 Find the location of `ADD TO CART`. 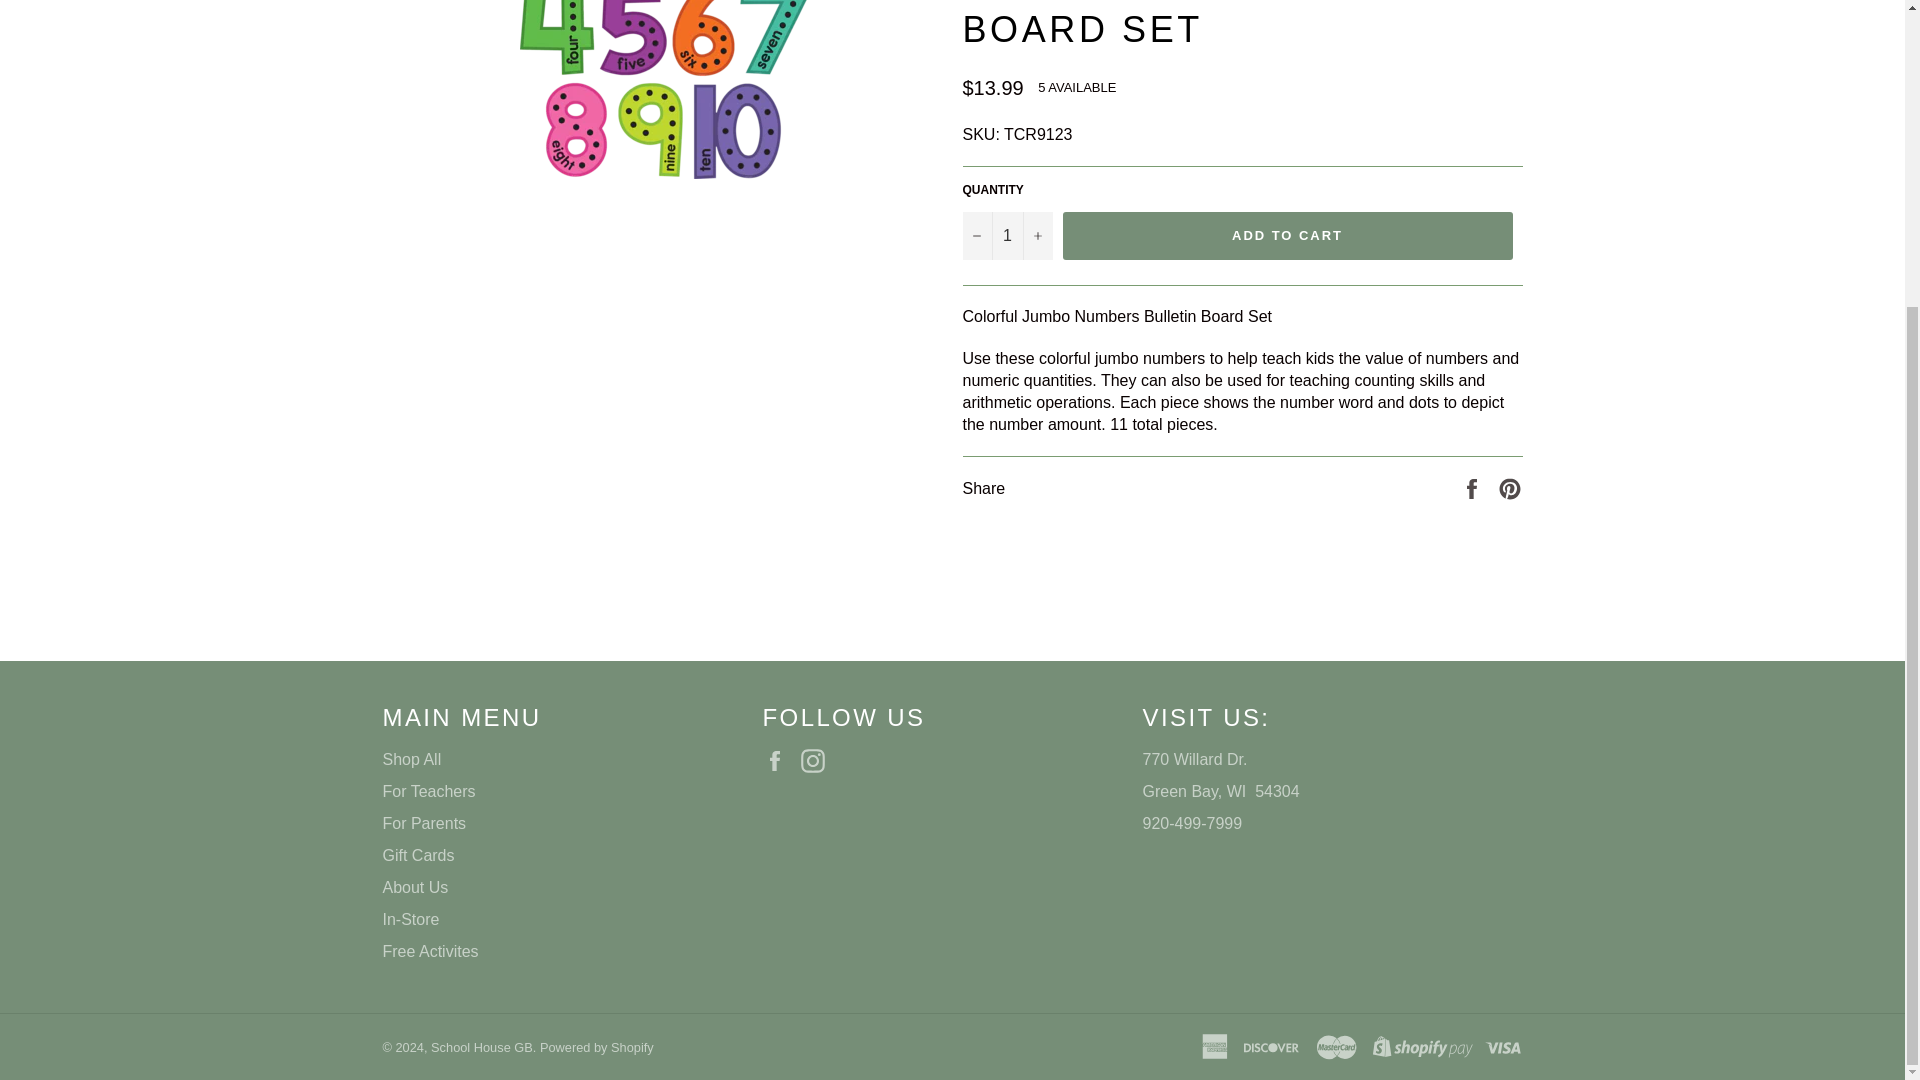

ADD TO CART is located at coordinates (1286, 236).